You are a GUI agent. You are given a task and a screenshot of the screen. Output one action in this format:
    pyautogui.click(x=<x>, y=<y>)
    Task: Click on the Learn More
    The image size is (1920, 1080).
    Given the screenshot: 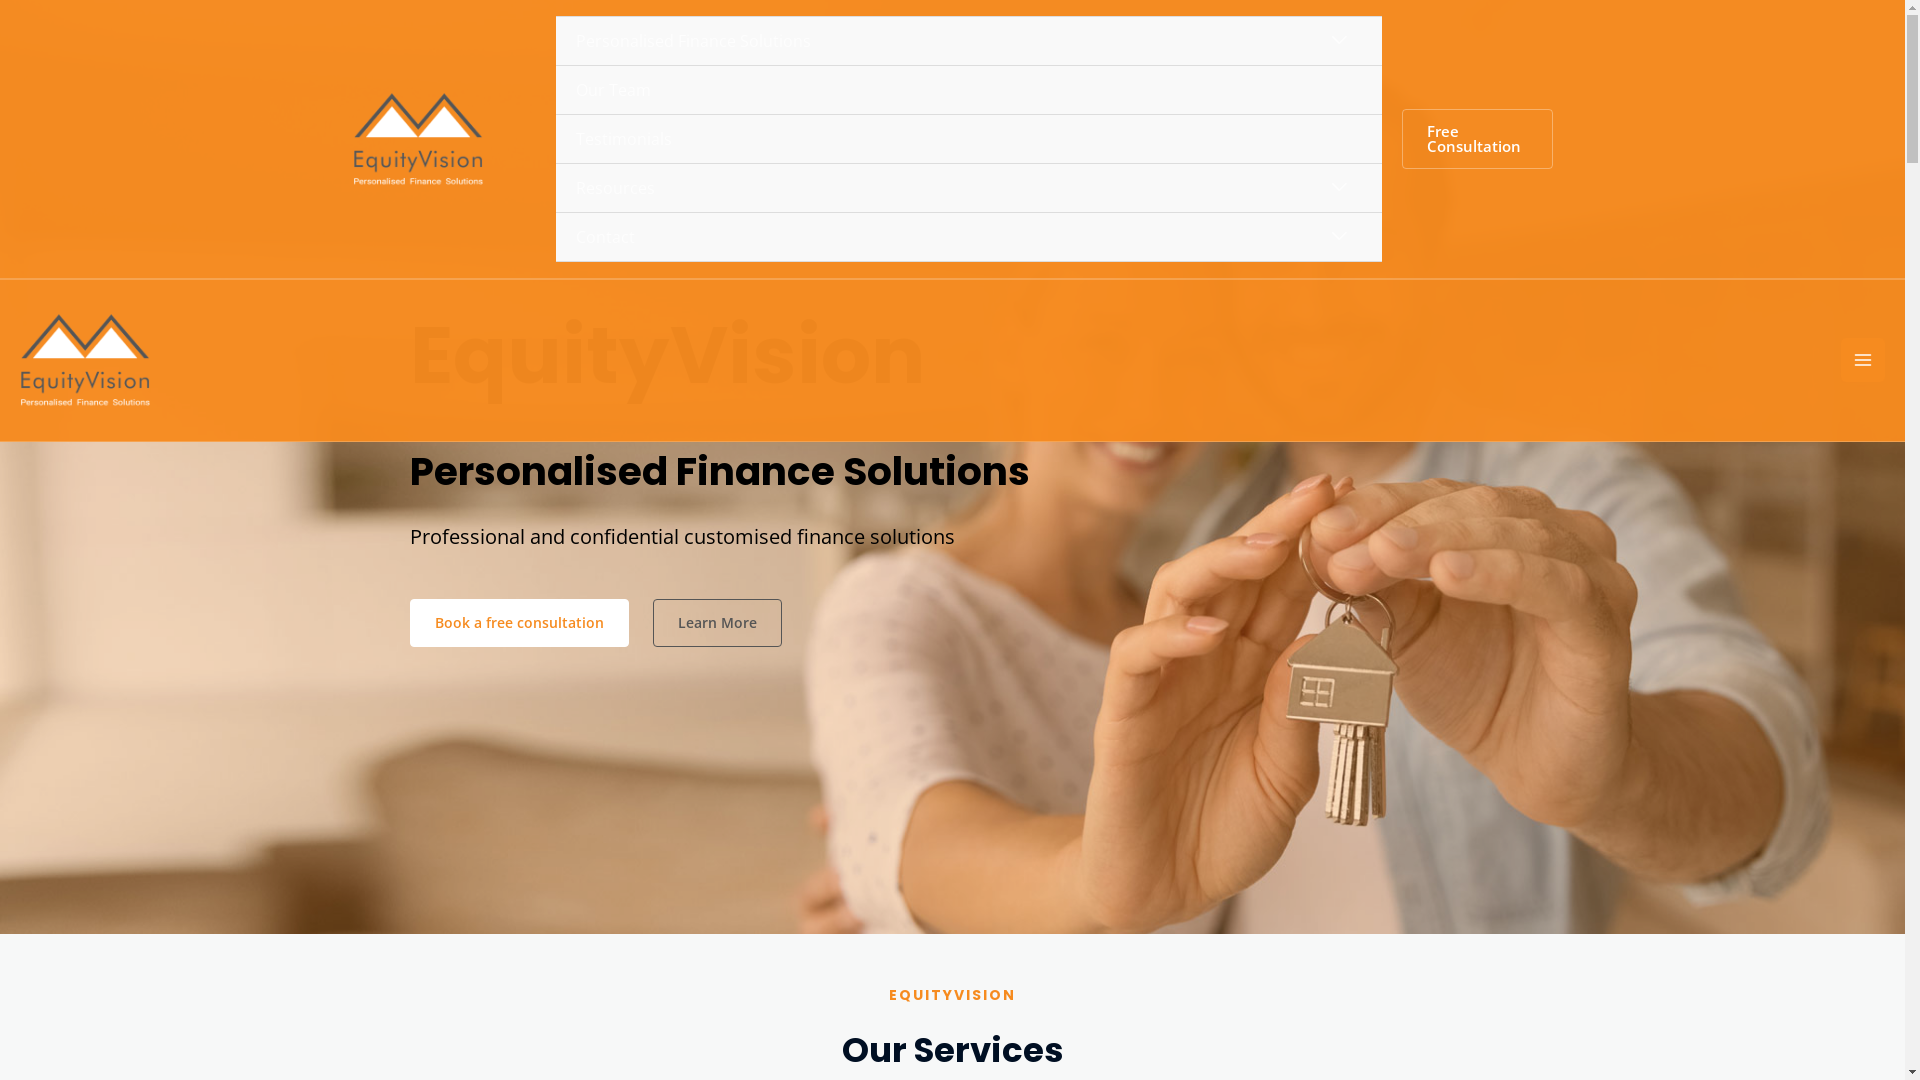 What is the action you would take?
    pyautogui.click(x=716, y=623)
    